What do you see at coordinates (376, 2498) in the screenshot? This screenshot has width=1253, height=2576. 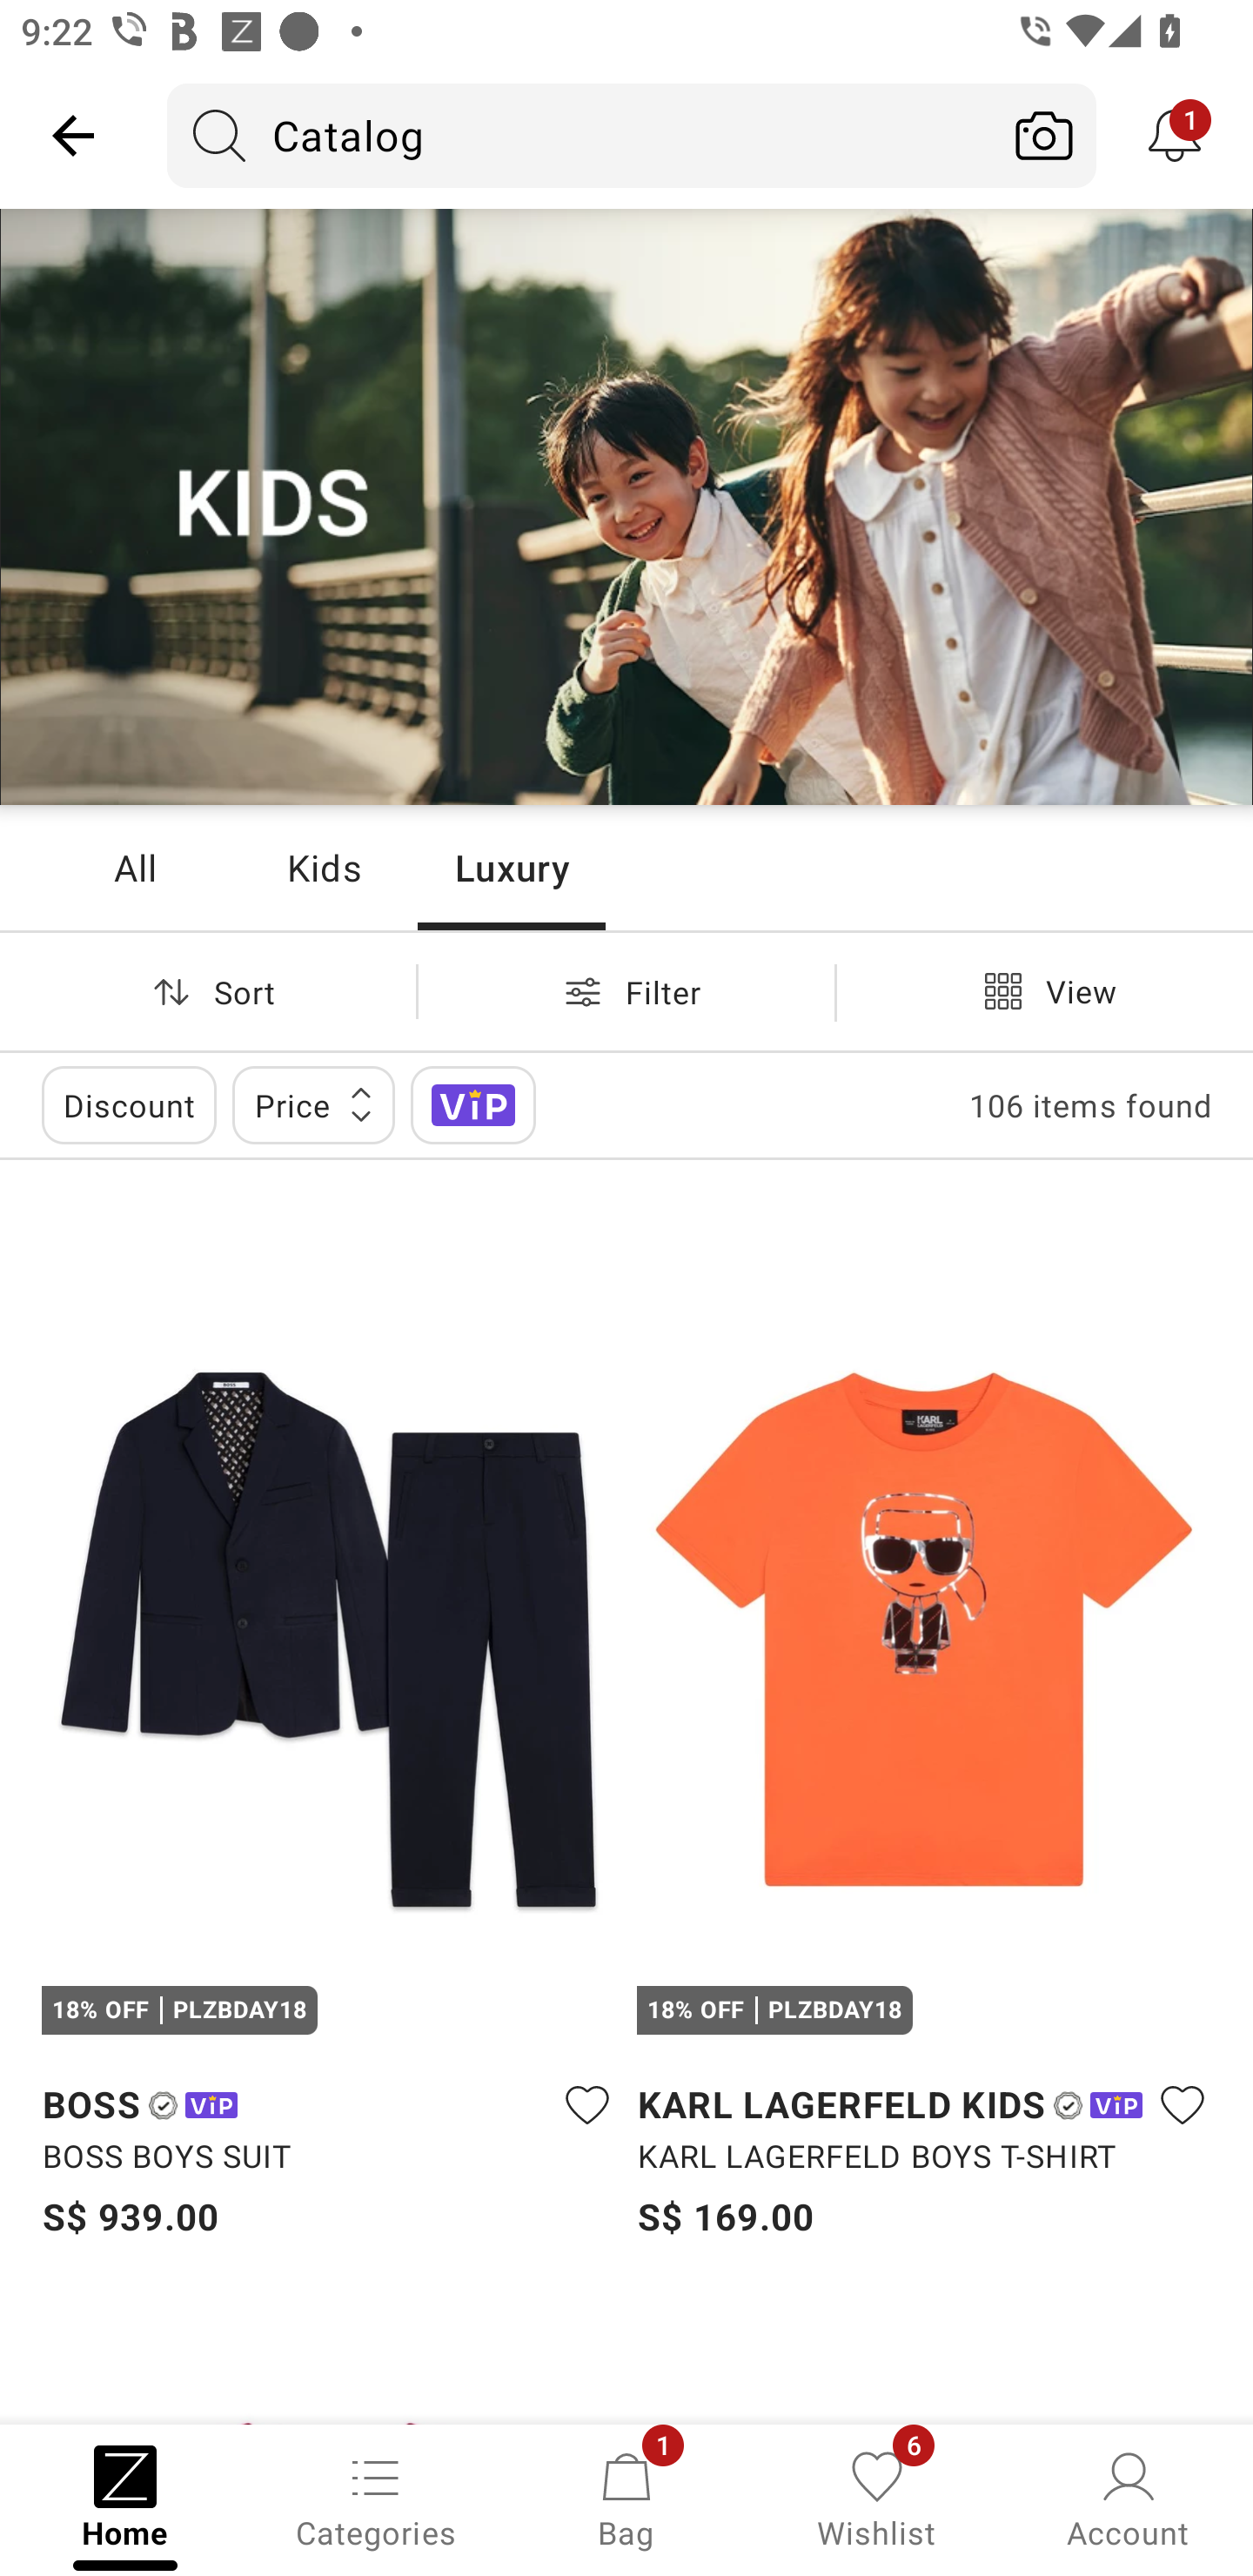 I see `Categories` at bounding box center [376, 2498].